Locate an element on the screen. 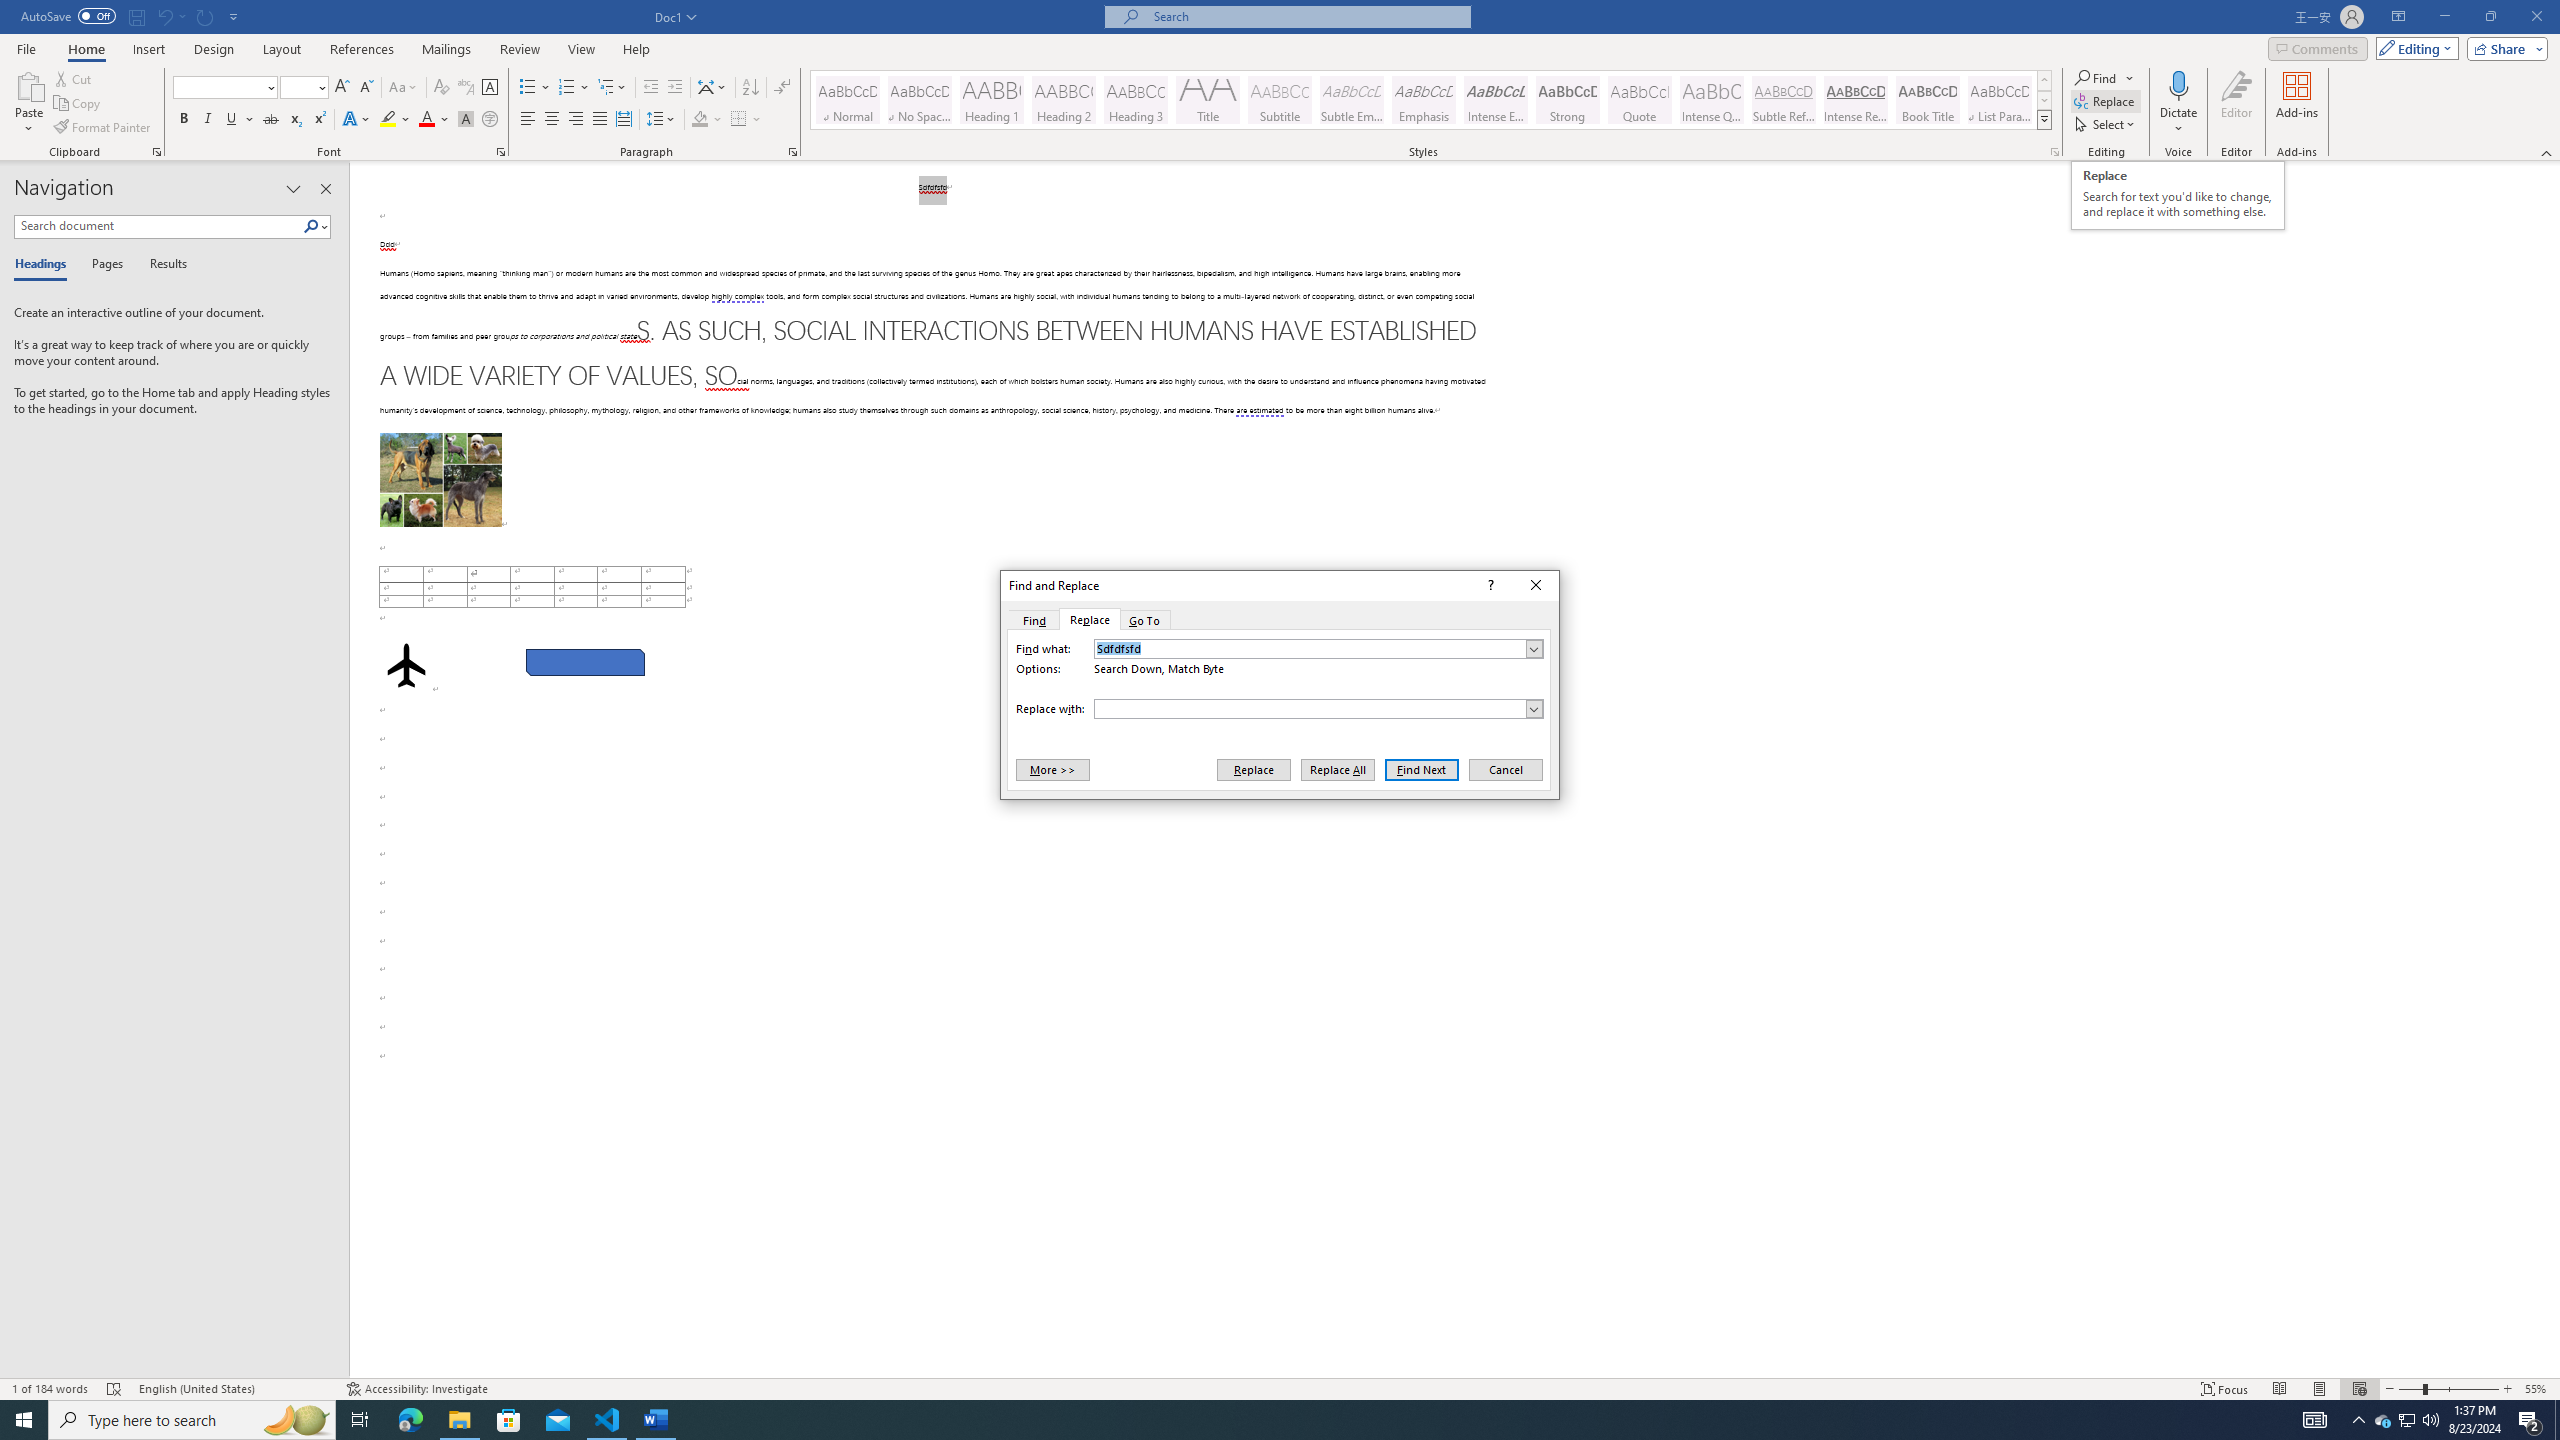  Enclose Characters... is located at coordinates (490, 120).